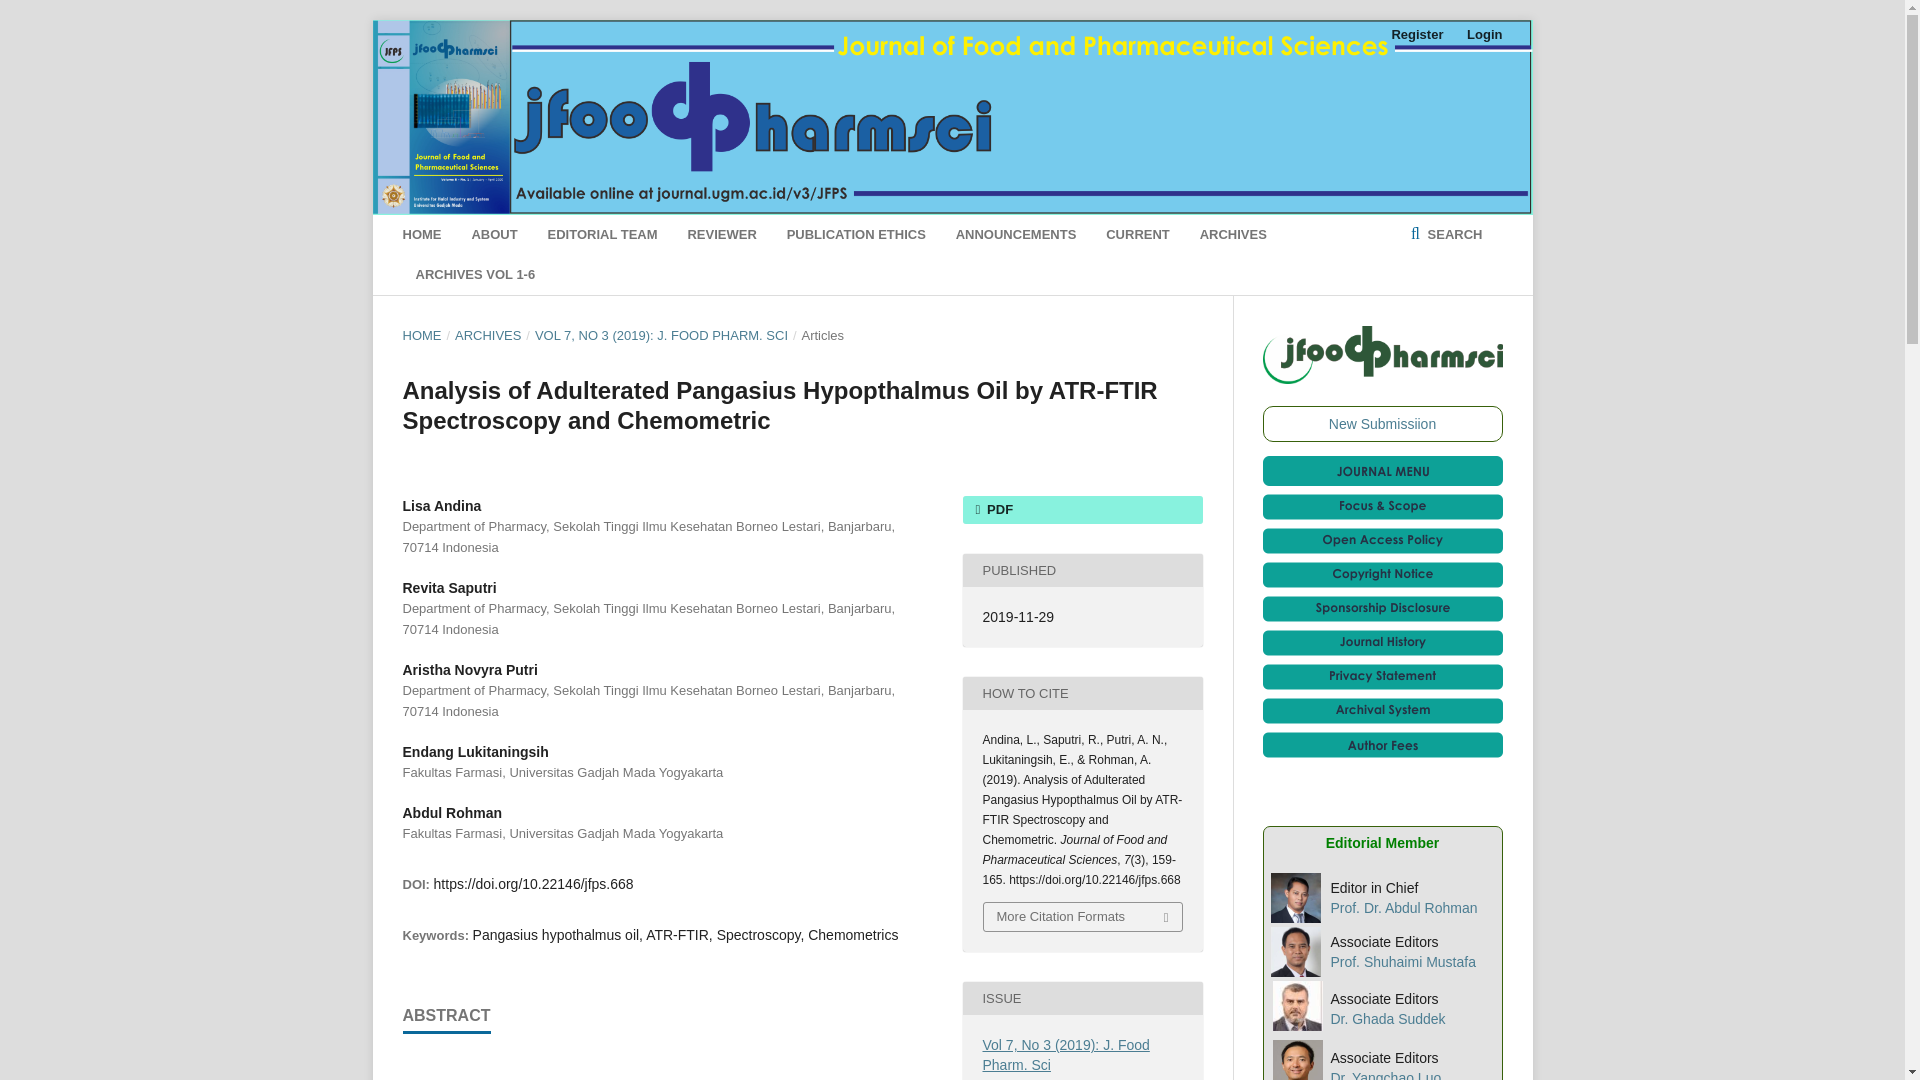 The height and width of the screenshot is (1080, 1920). I want to click on More Citation Formats, so click(1082, 916).